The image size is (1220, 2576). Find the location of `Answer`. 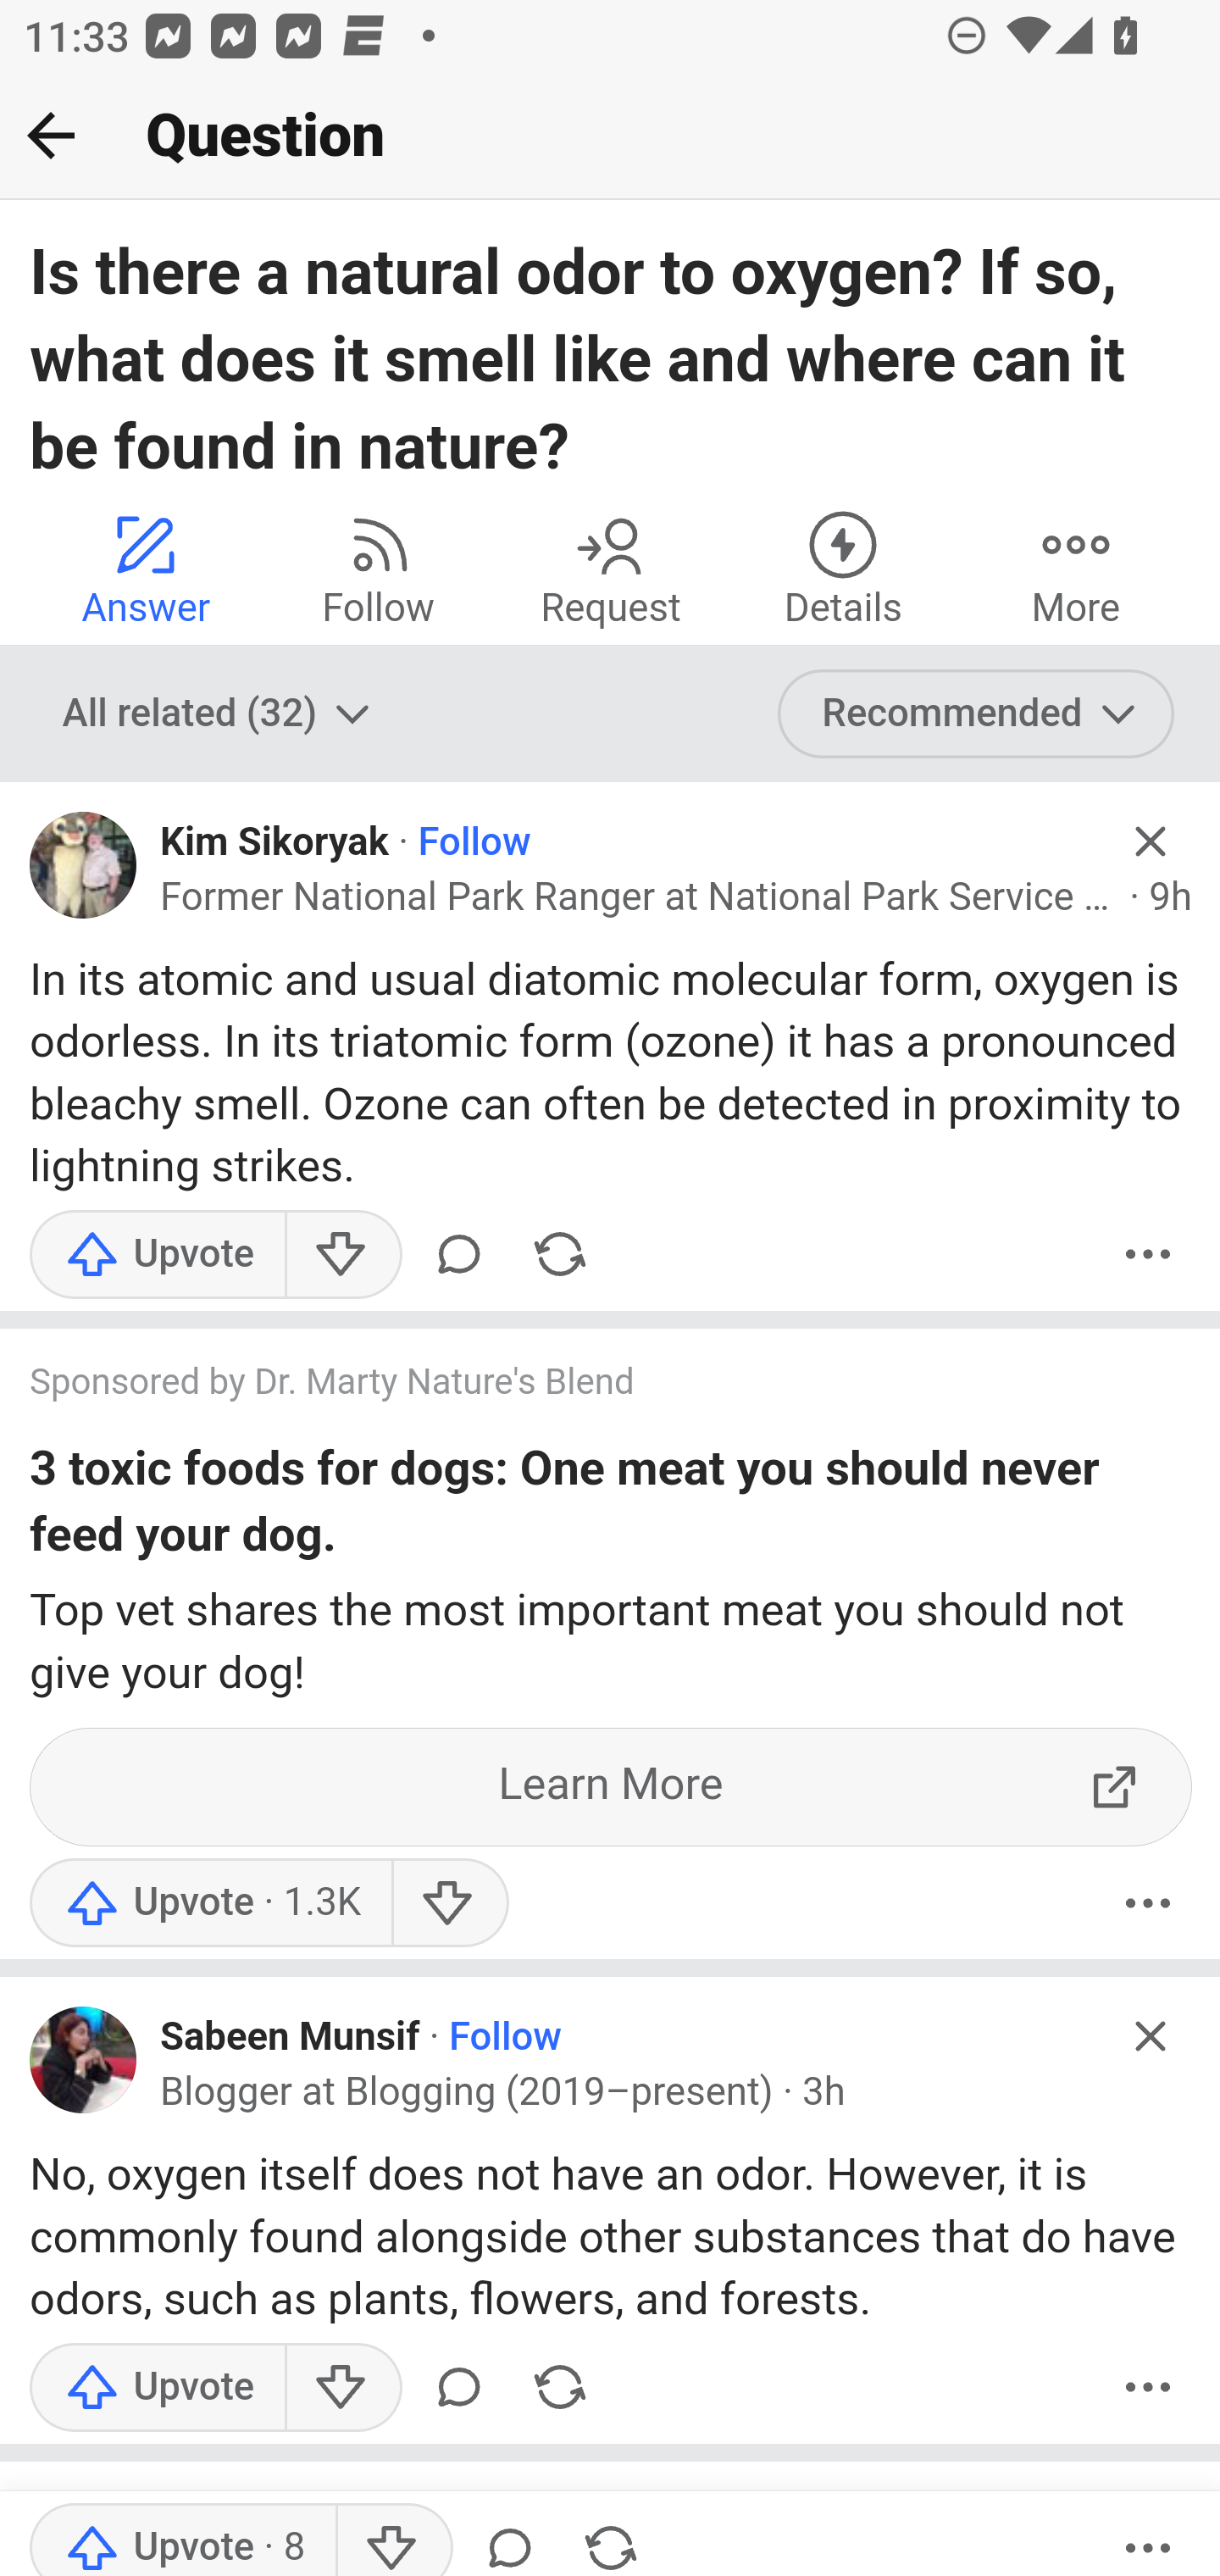

Answer is located at coordinates (146, 568).